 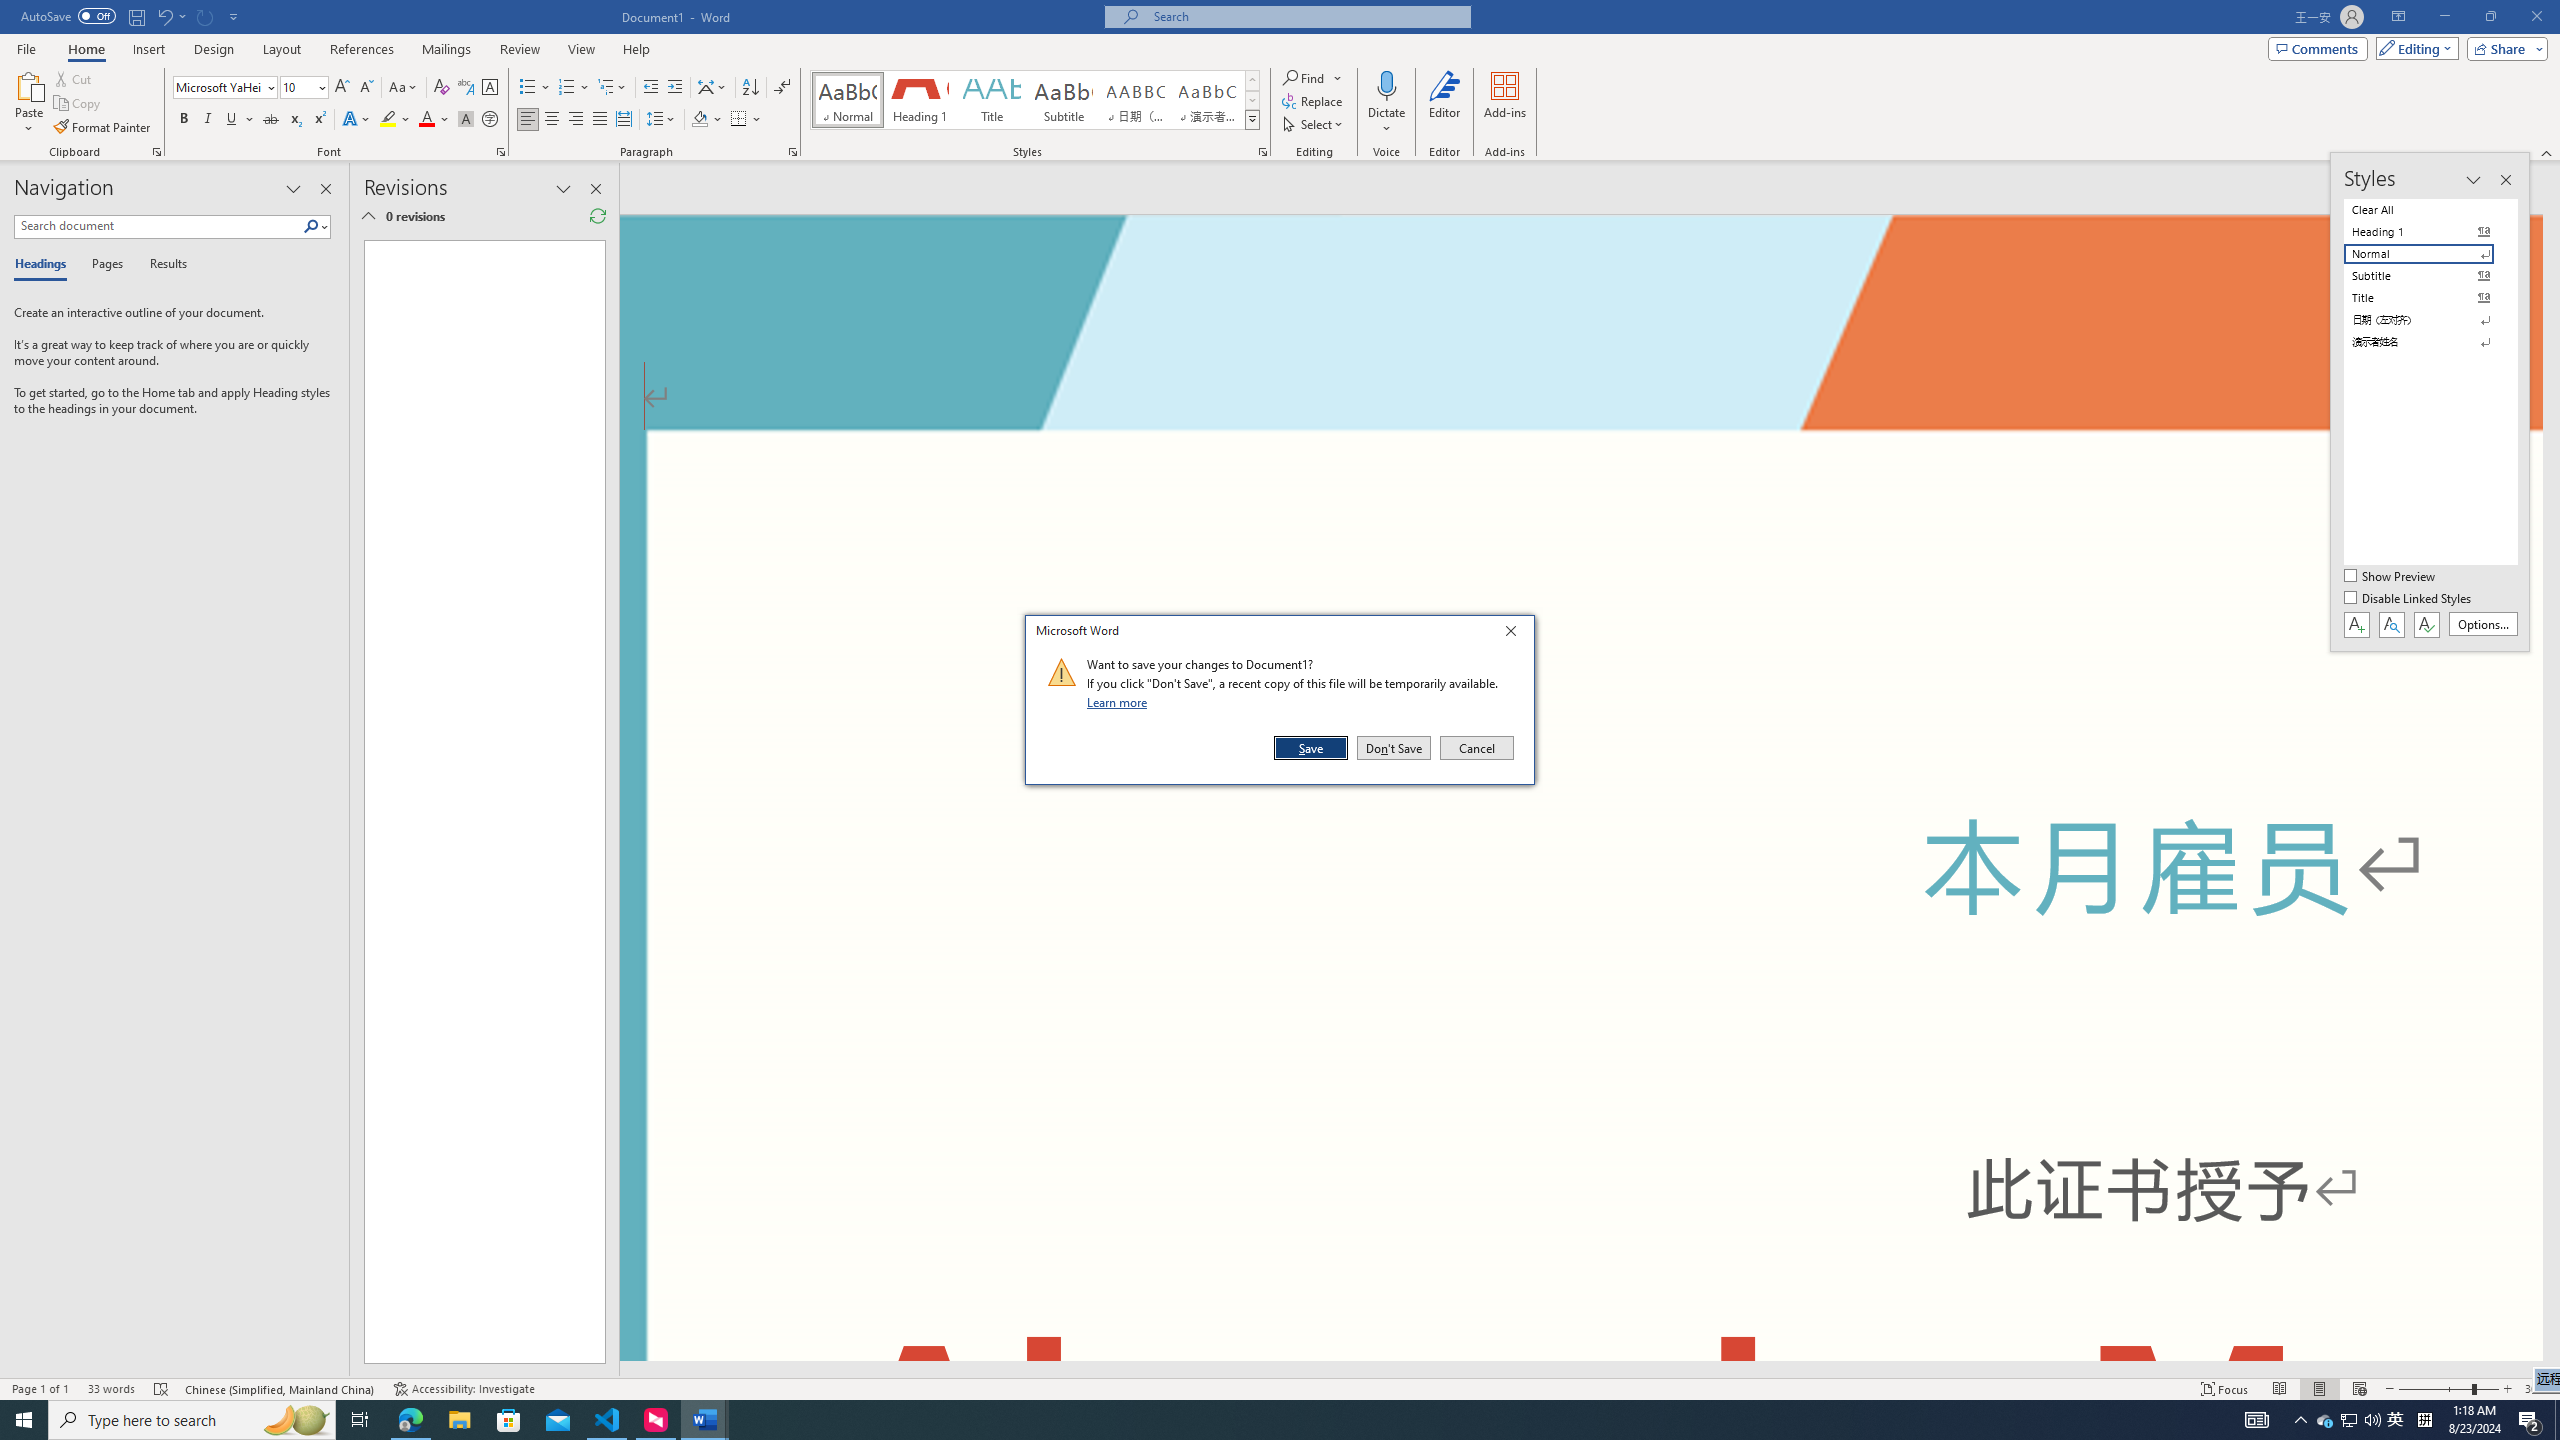 What do you see at coordinates (360, 1420) in the screenshot?
I see `Task View` at bounding box center [360, 1420].